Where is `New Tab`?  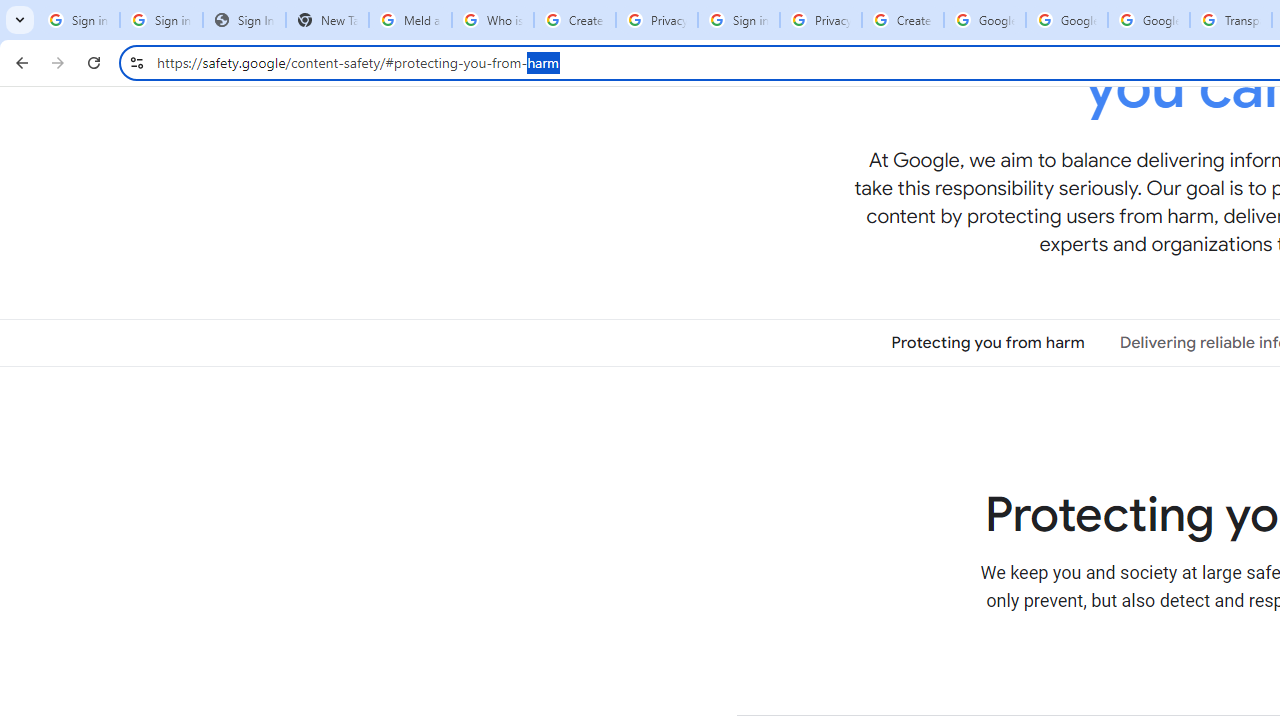 New Tab is located at coordinates (326, 20).